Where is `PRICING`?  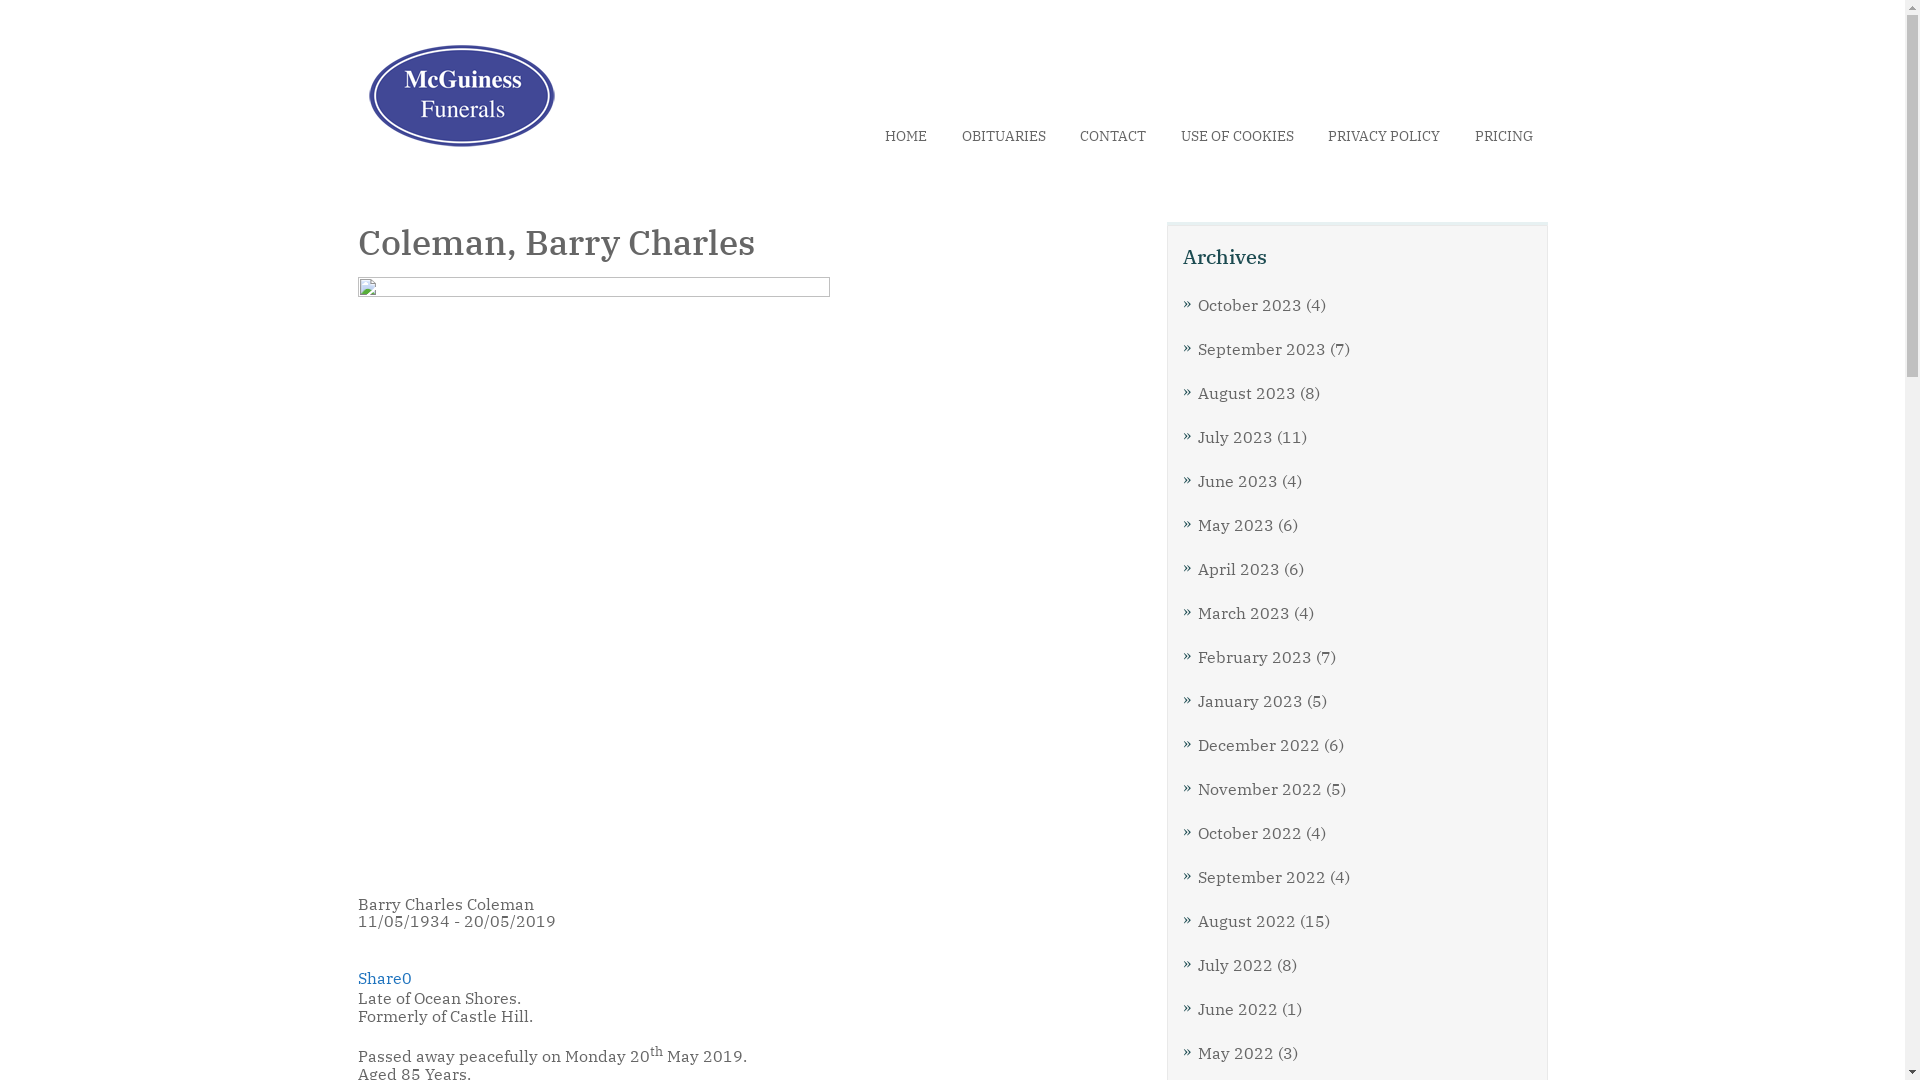
PRICING is located at coordinates (1503, 136).